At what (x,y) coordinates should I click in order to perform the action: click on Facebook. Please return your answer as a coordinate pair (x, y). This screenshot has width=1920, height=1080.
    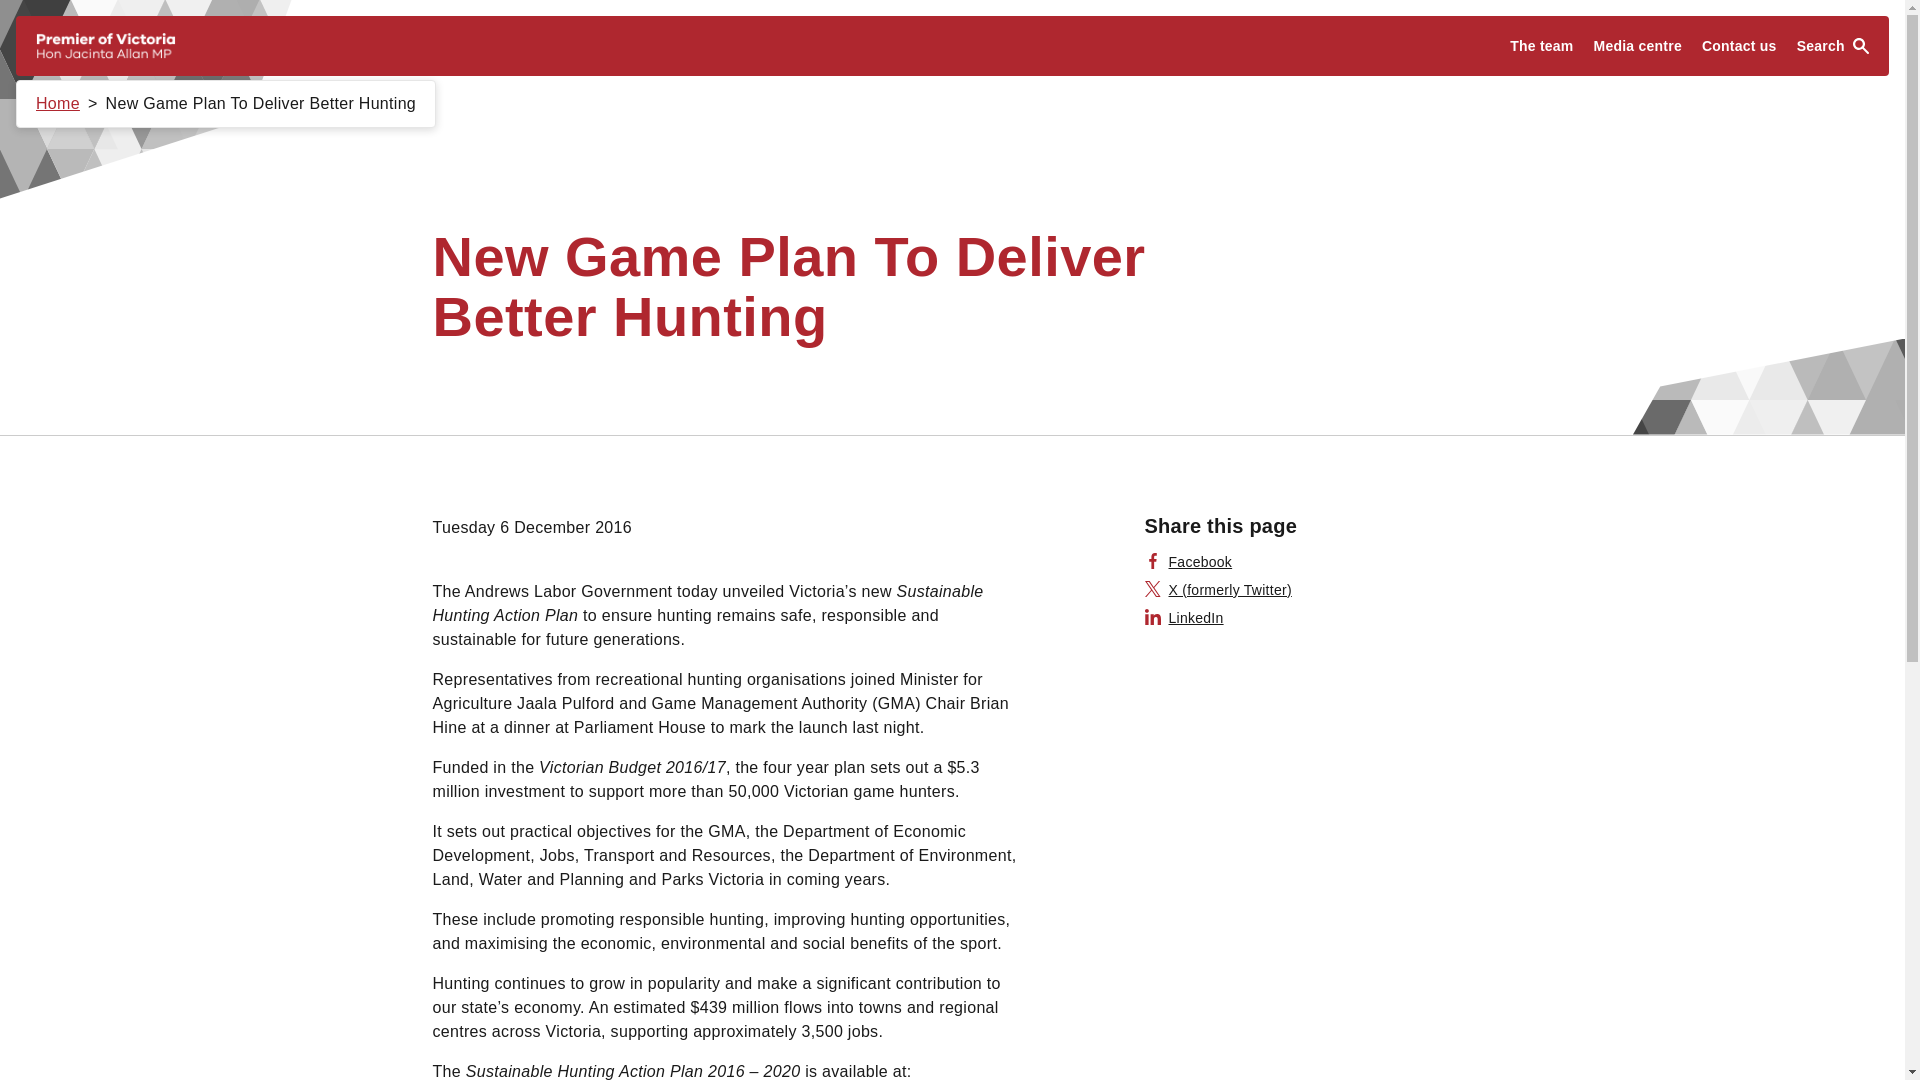
    Looking at the image, I should click on (1188, 562).